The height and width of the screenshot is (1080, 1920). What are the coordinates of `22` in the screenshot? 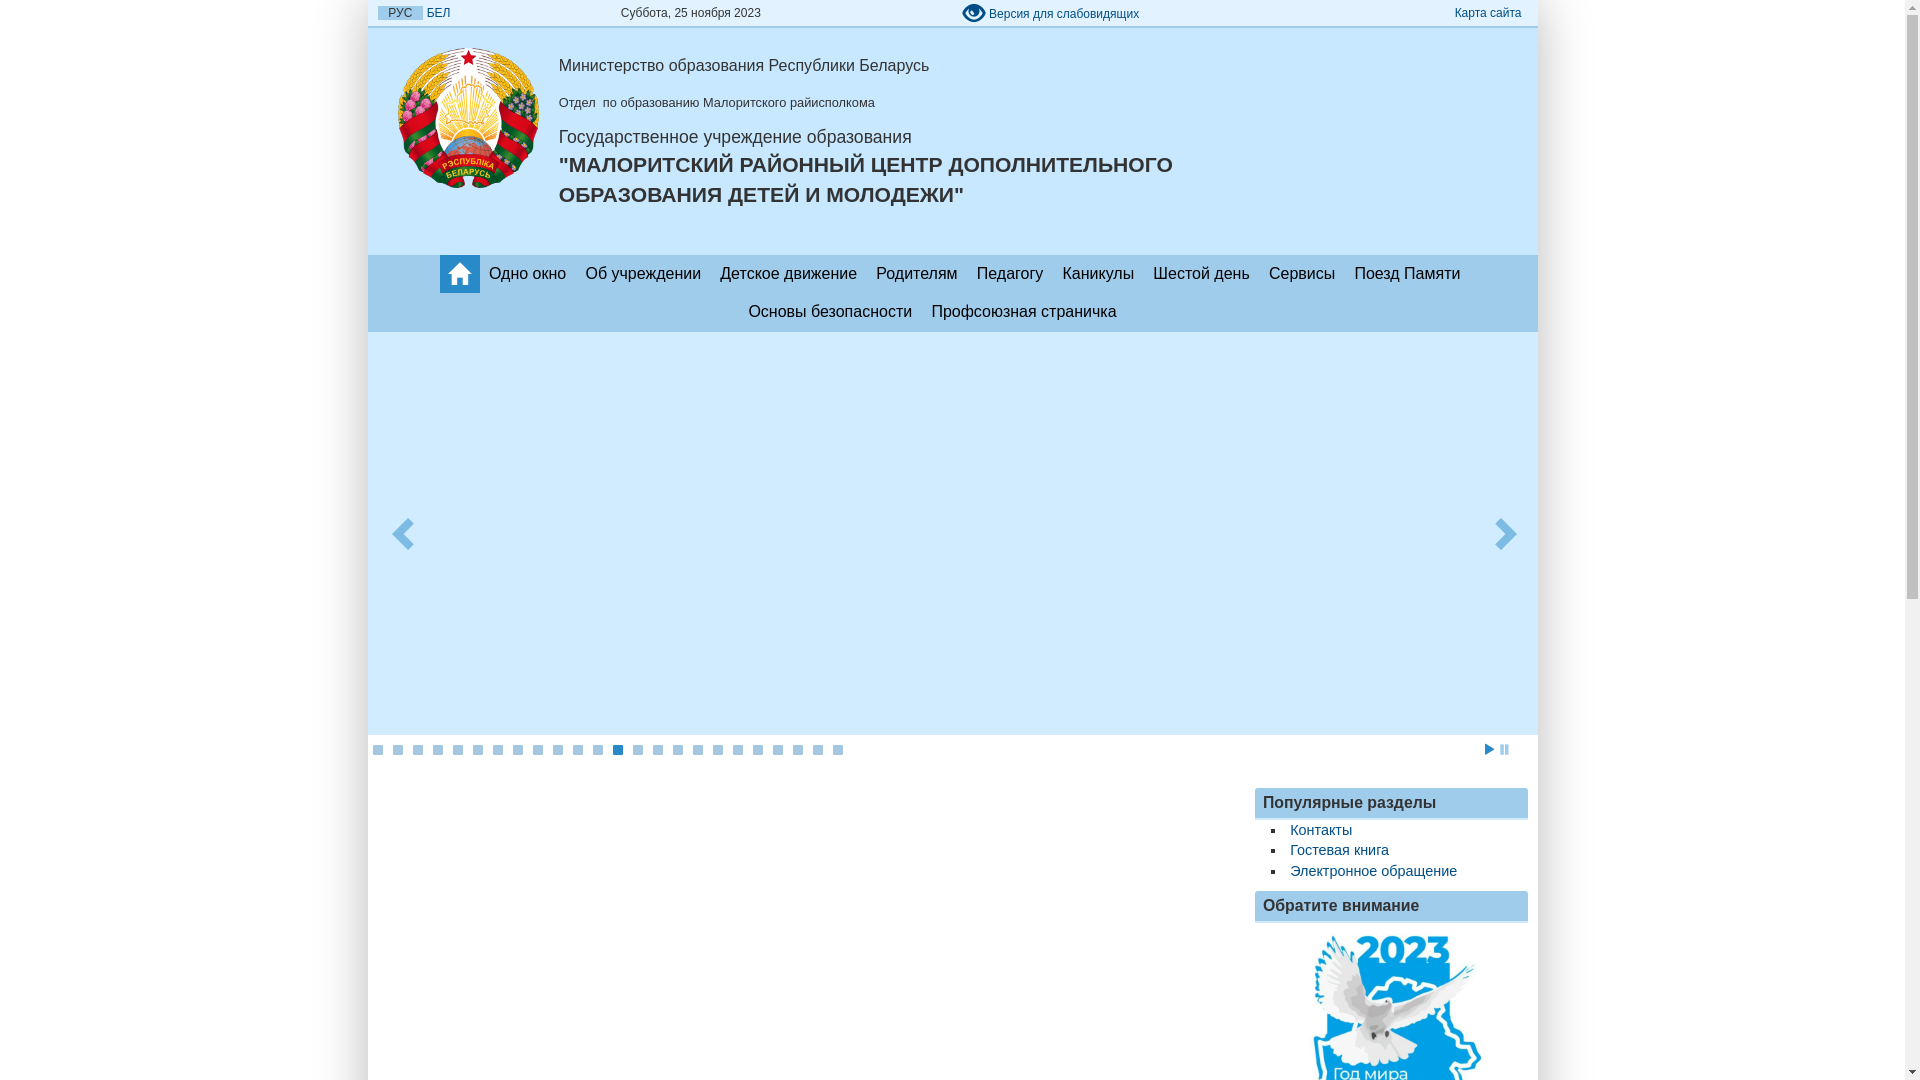 It's located at (797, 750).